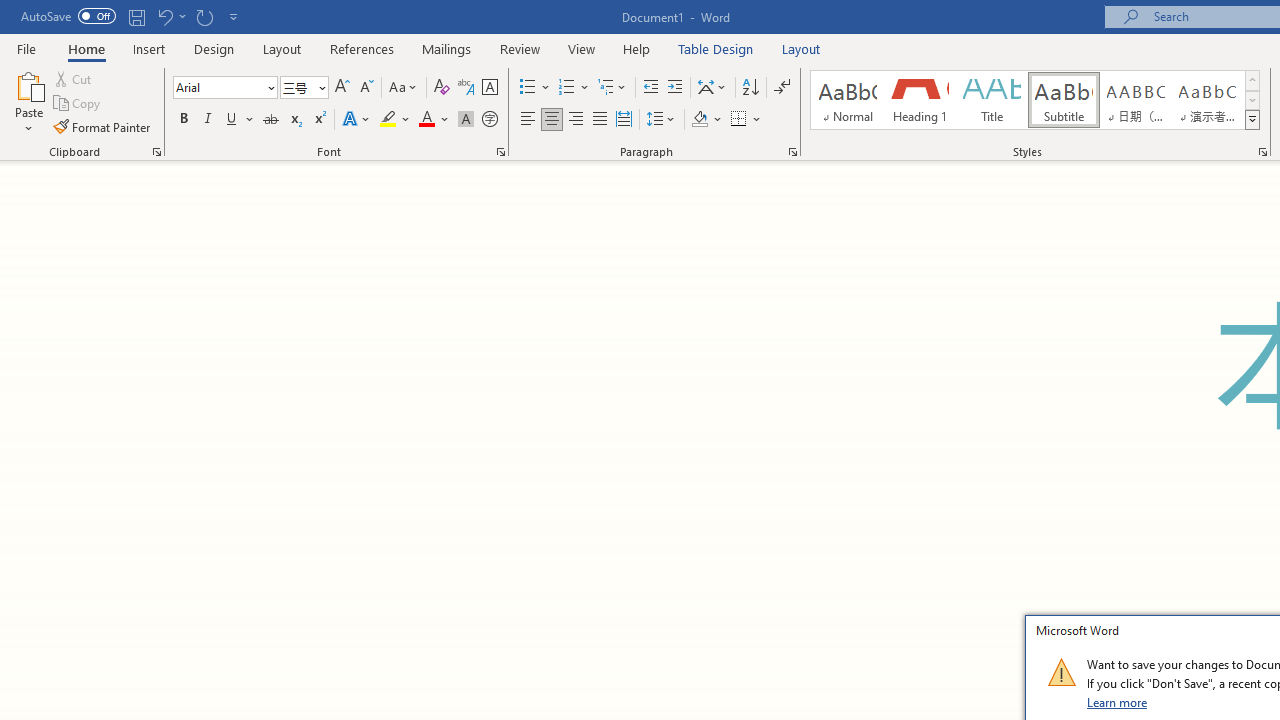 This screenshot has width=1280, height=720. What do you see at coordinates (1036, 100) in the screenshot?
I see `AutomationID: QuickStylesGallery` at bounding box center [1036, 100].